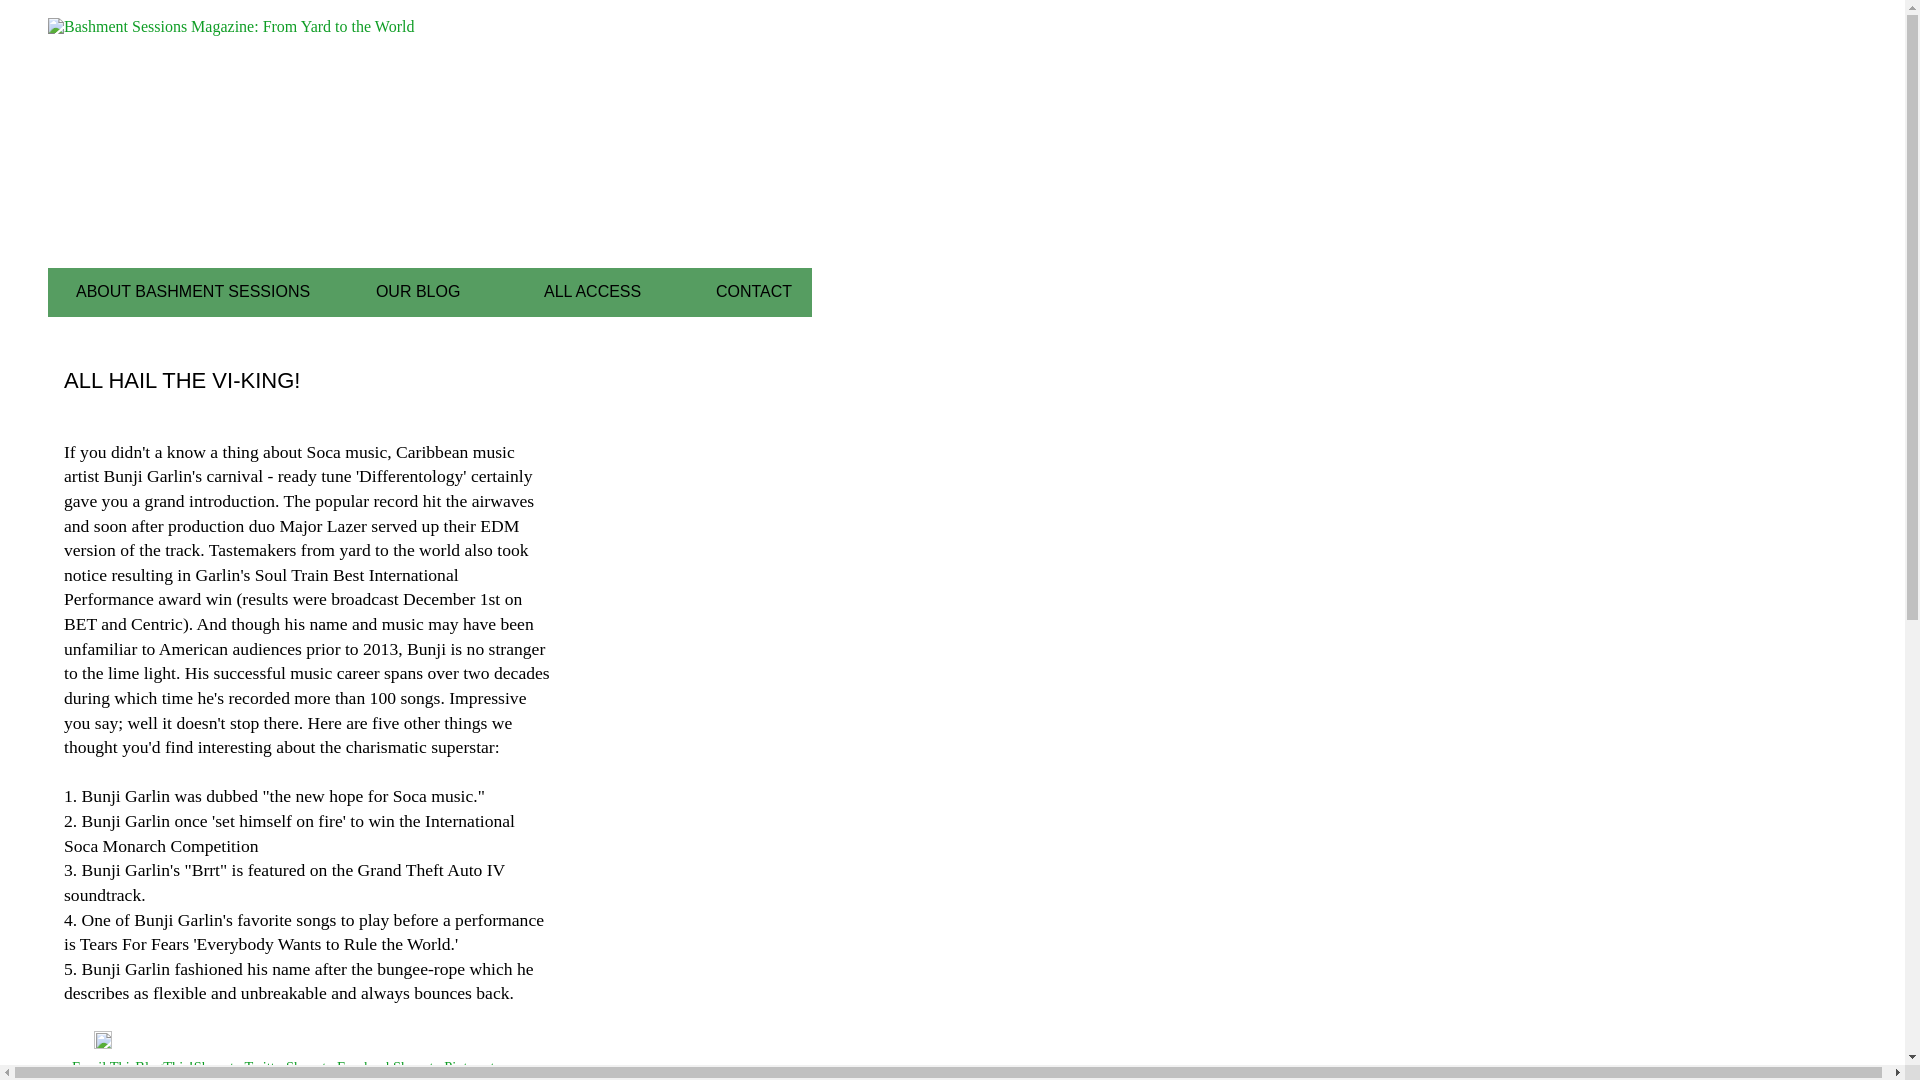 The width and height of the screenshot is (1920, 1080). What do you see at coordinates (444, 1066) in the screenshot?
I see `Share to Pinterest` at bounding box center [444, 1066].